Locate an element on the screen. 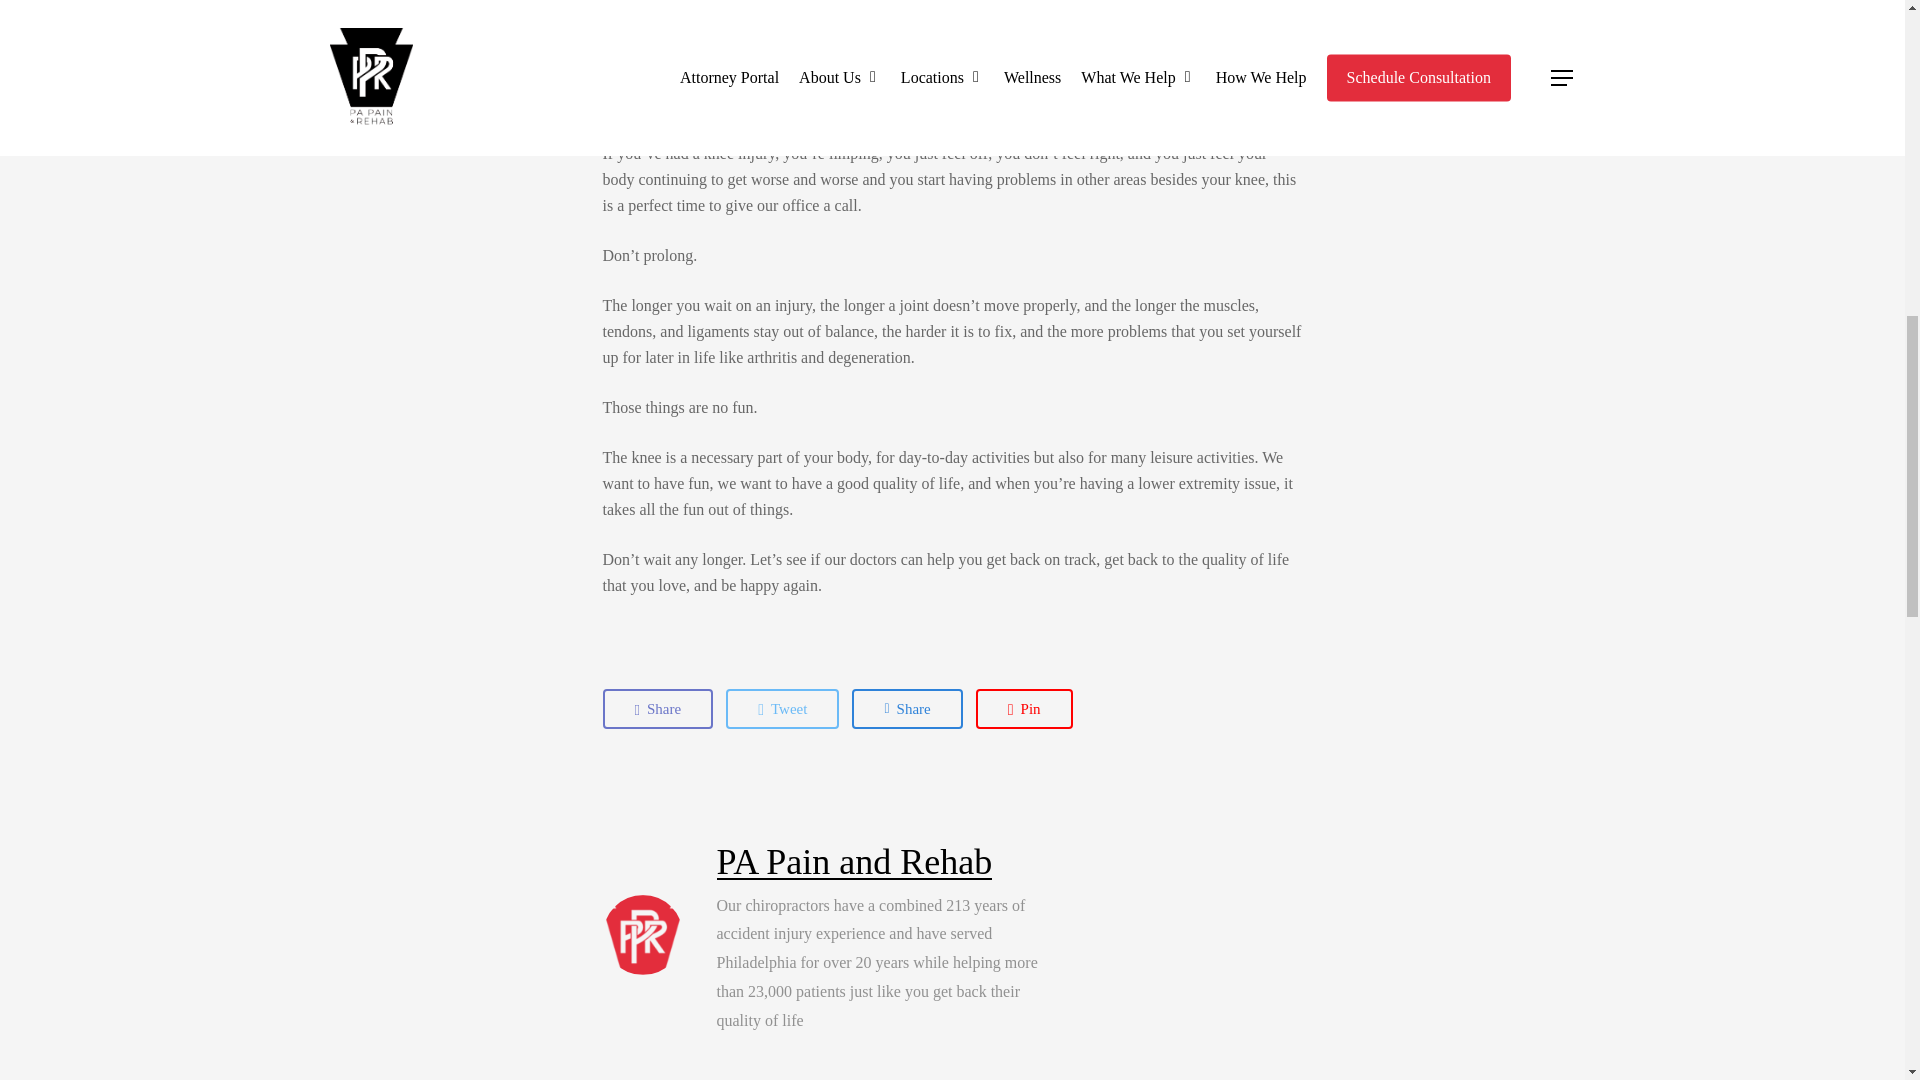 This screenshot has height=1080, width=1920. Pin this is located at coordinates (1024, 709).